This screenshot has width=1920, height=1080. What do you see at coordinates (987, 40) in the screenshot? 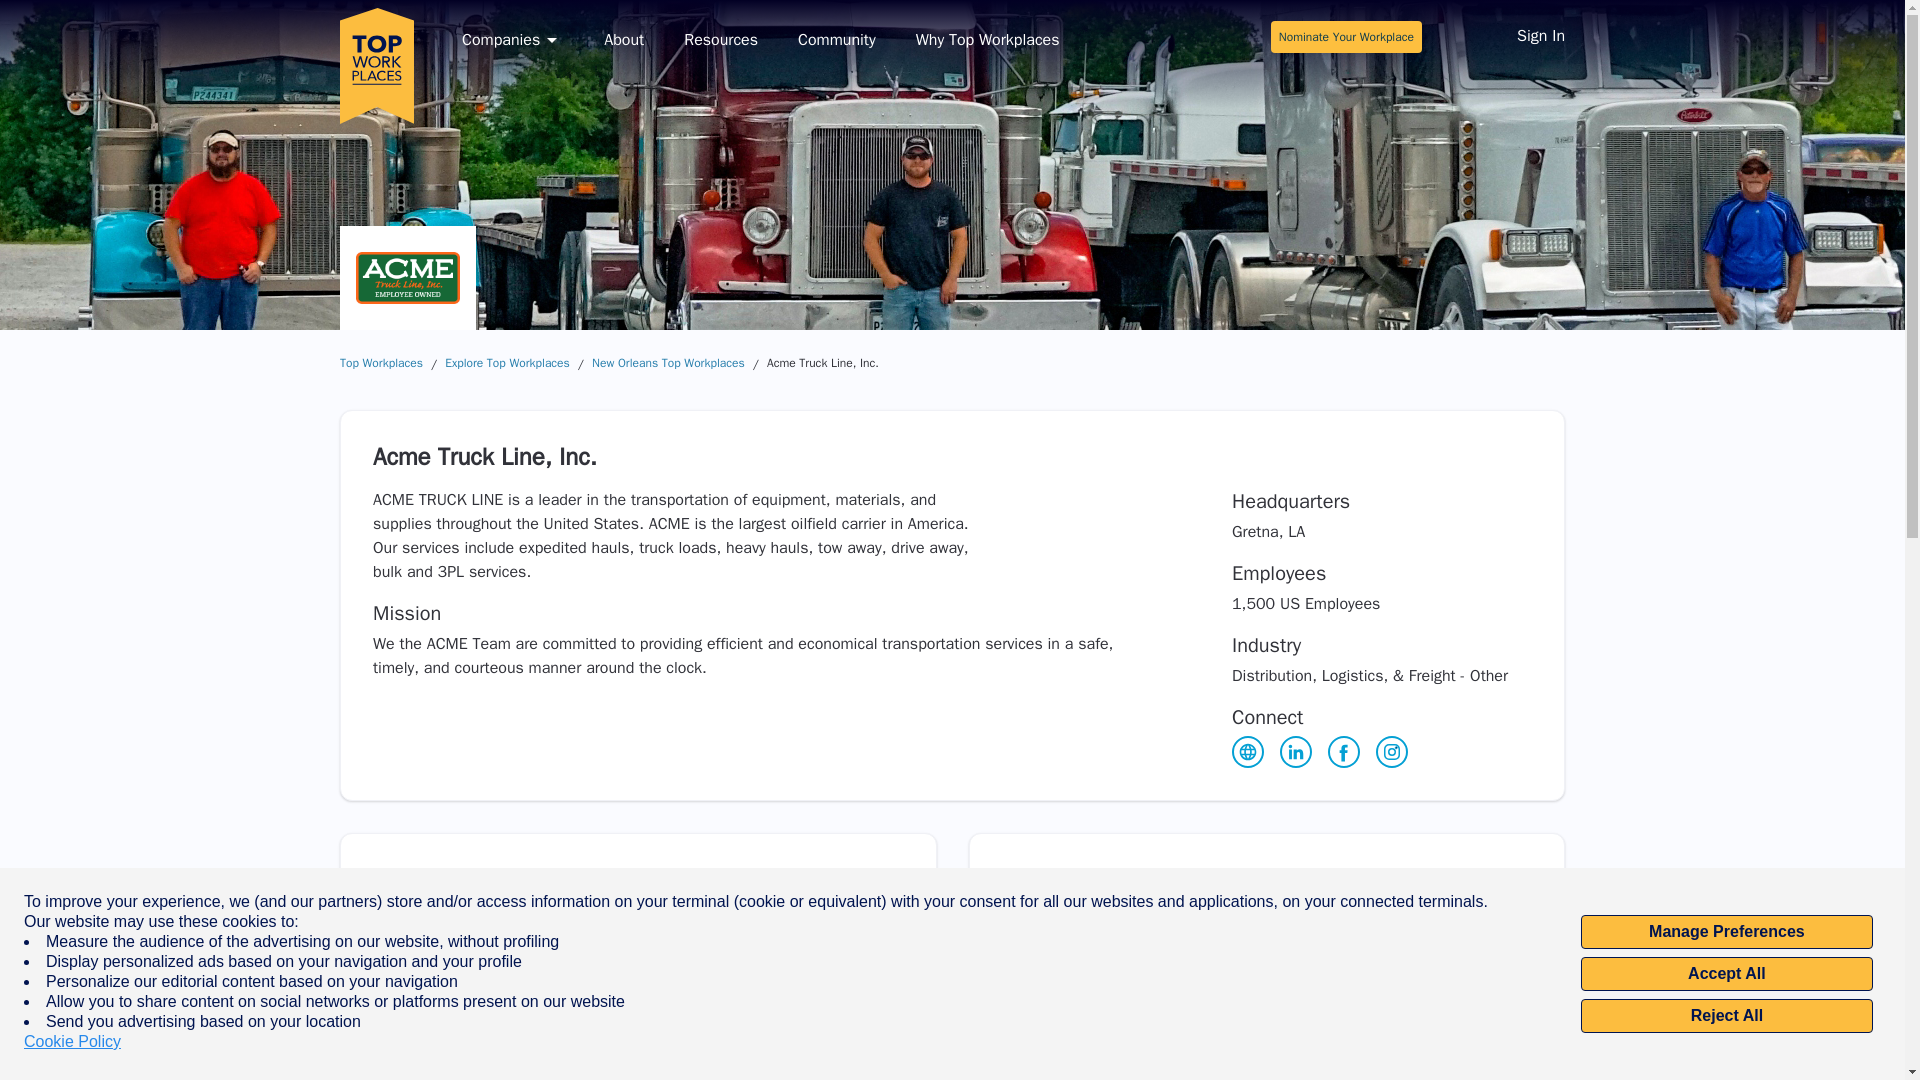
I see `Why Top Workplaces` at bounding box center [987, 40].